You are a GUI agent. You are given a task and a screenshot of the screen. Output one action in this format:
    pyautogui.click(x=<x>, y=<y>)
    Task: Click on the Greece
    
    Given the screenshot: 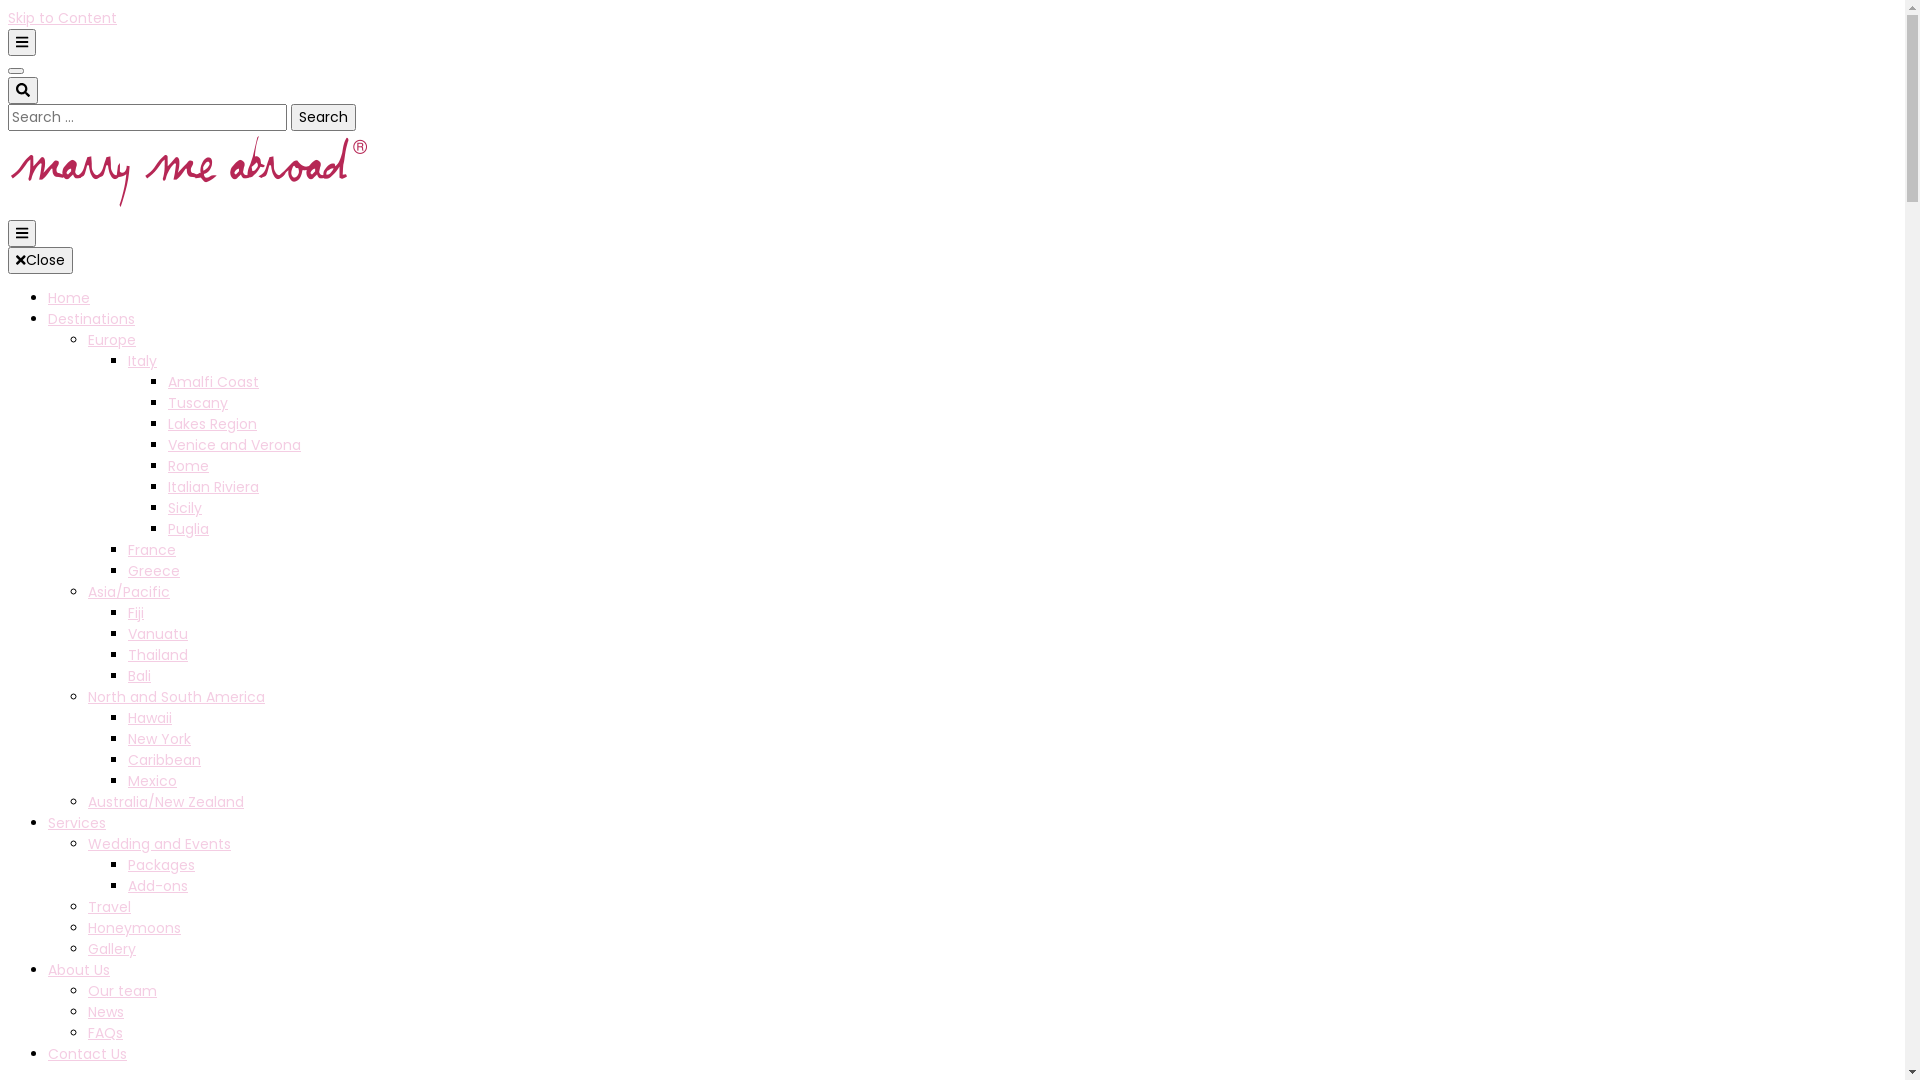 What is the action you would take?
    pyautogui.click(x=154, y=571)
    